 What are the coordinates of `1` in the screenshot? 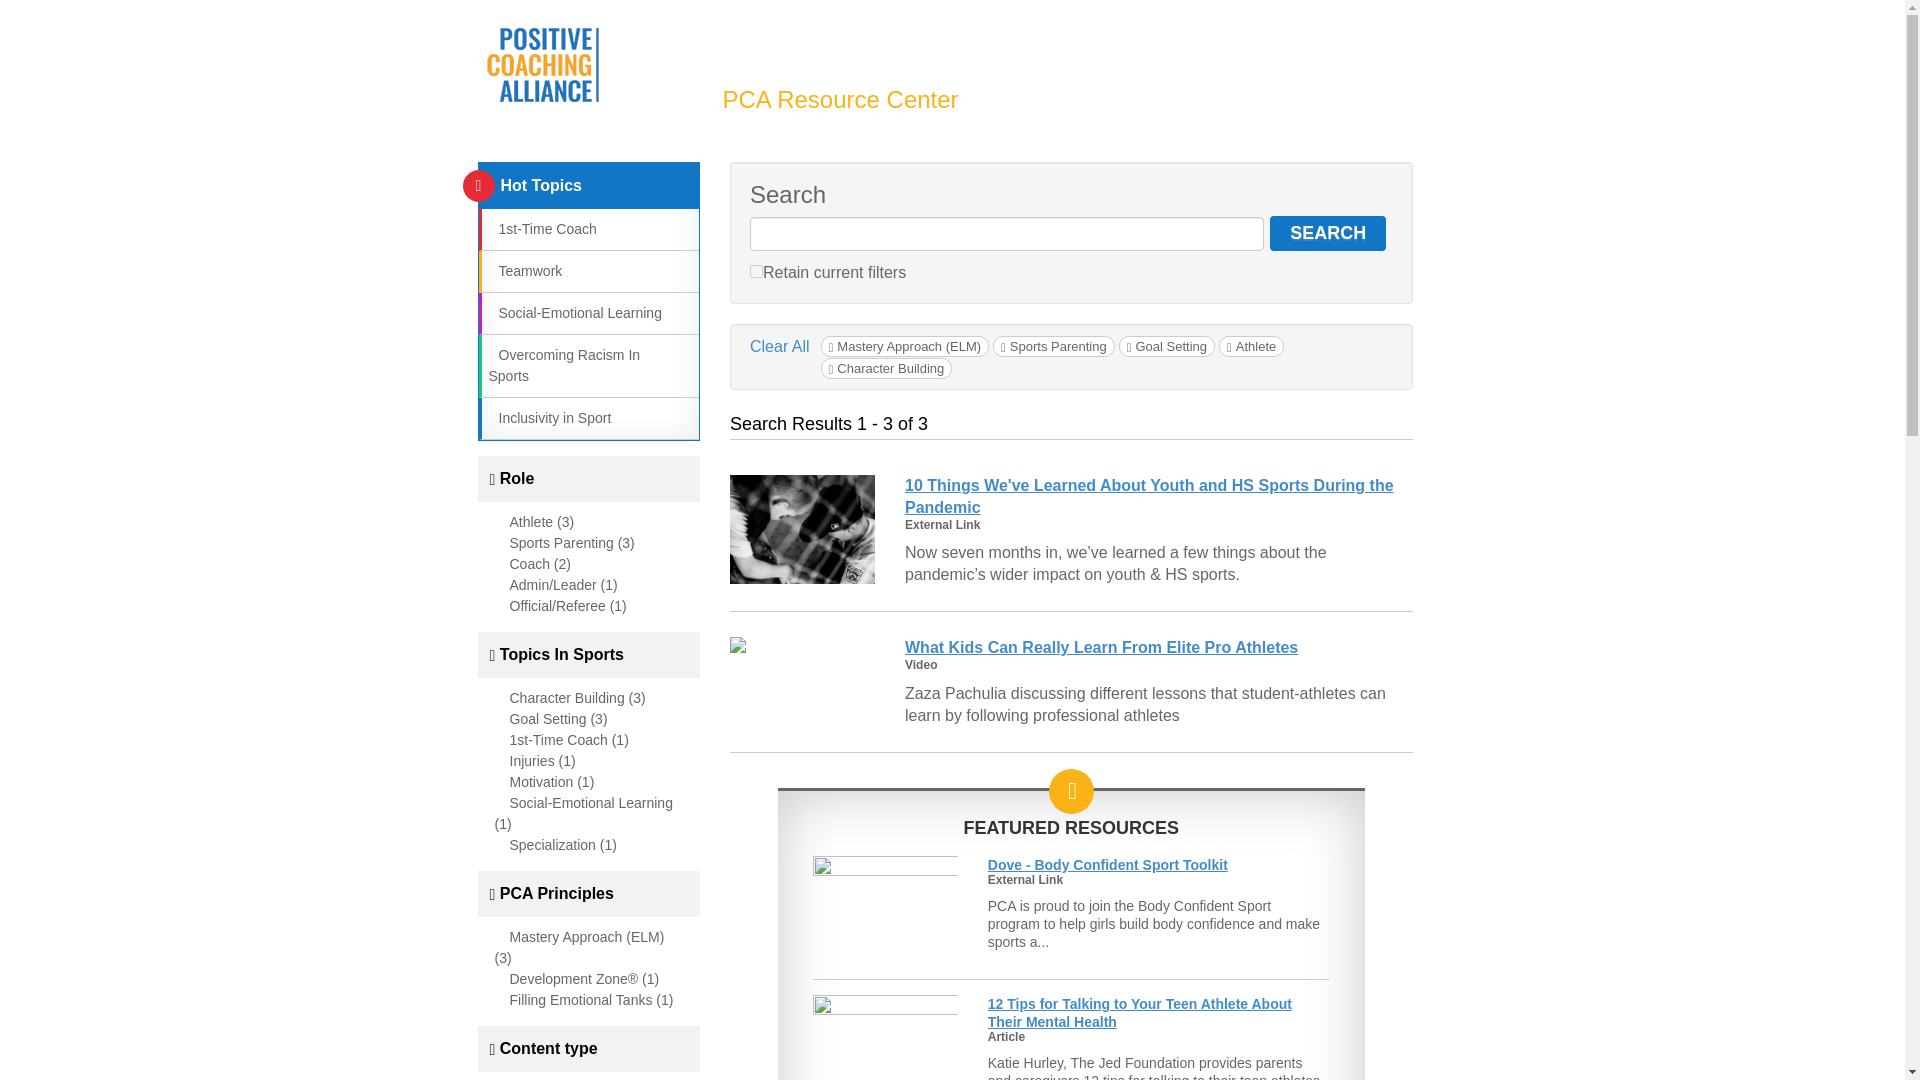 It's located at (756, 270).